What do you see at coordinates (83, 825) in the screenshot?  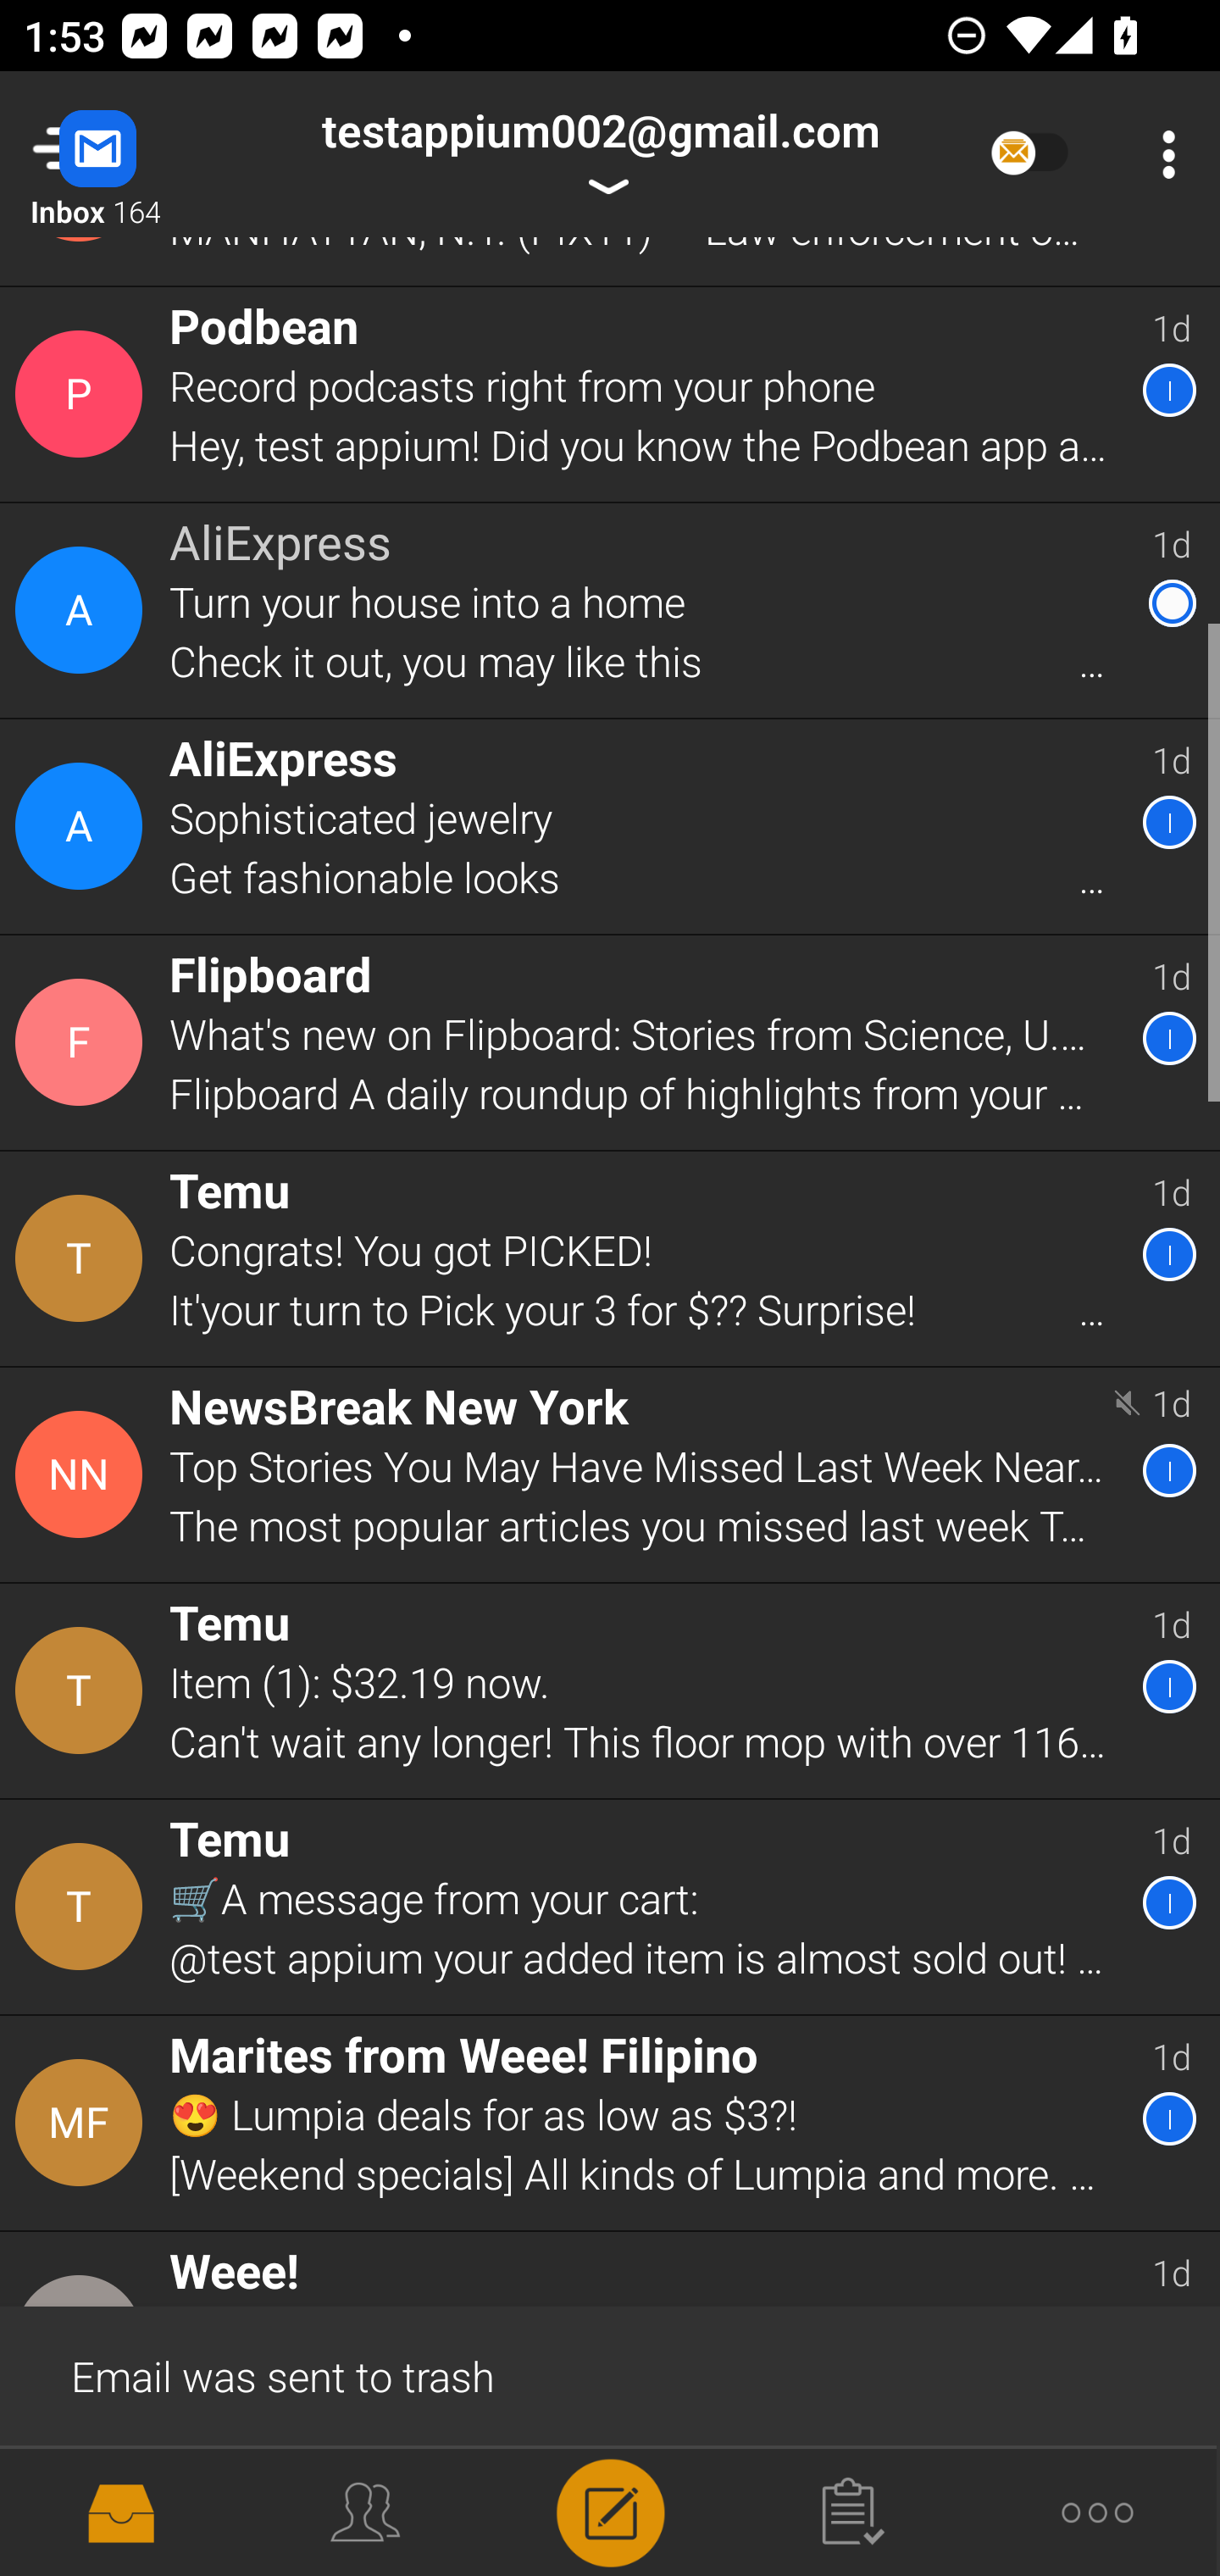 I see `Contact Details` at bounding box center [83, 825].